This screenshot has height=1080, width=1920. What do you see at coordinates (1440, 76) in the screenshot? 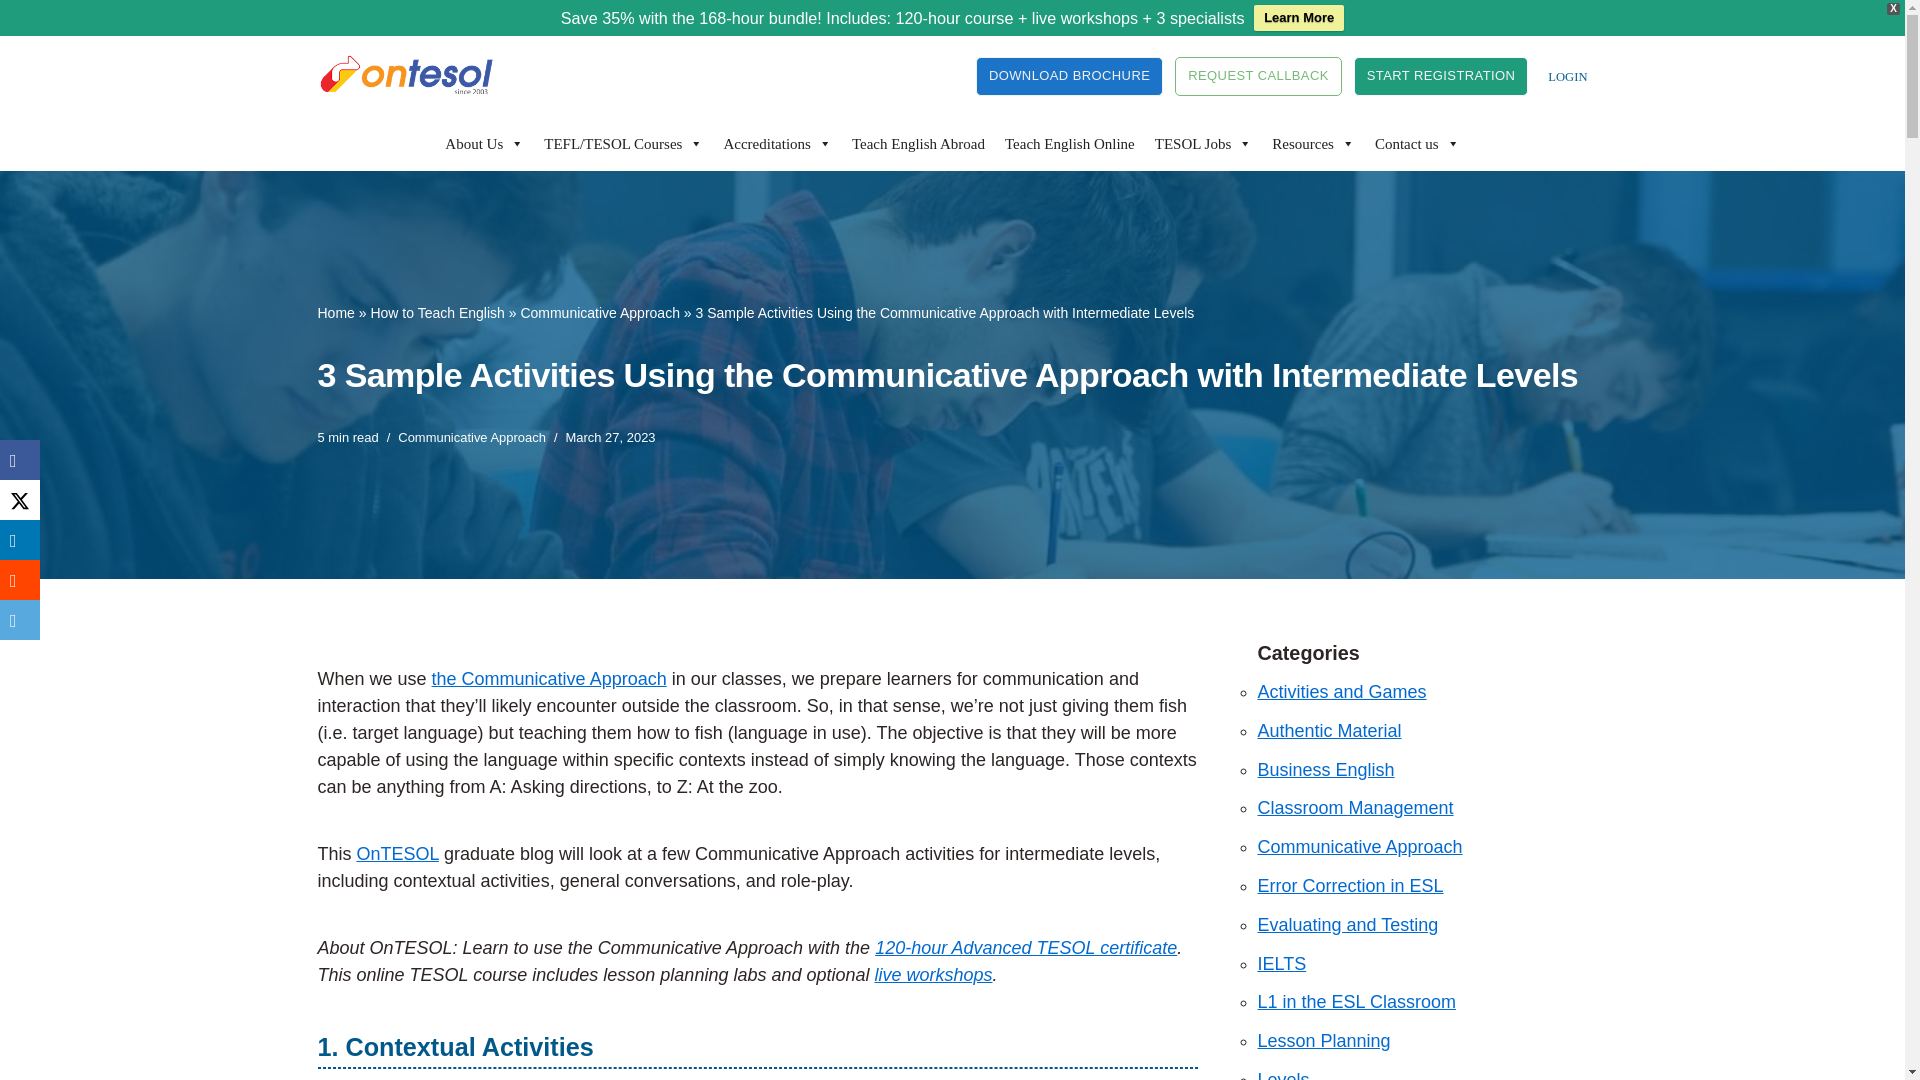
I see `START REGISTRATION` at bounding box center [1440, 76].